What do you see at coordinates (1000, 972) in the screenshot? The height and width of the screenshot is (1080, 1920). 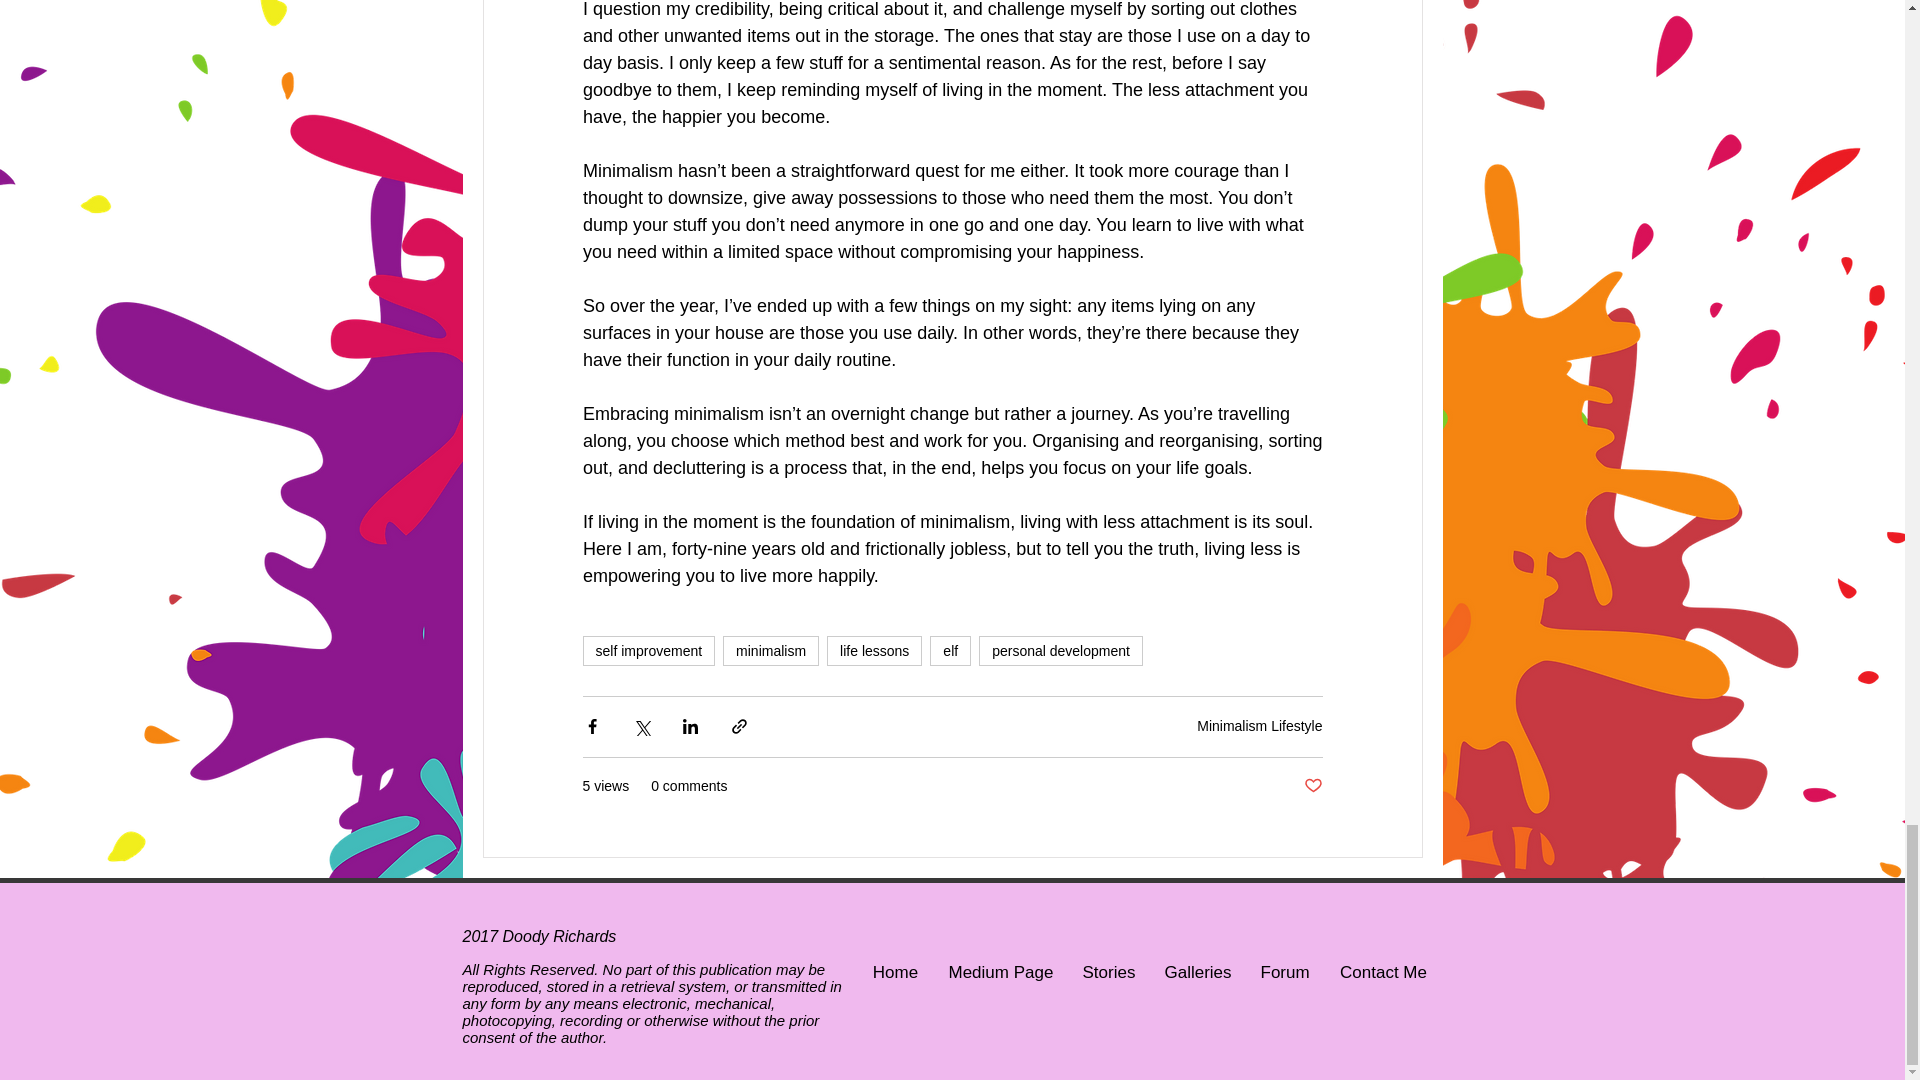 I see `Medium Page` at bounding box center [1000, 972].